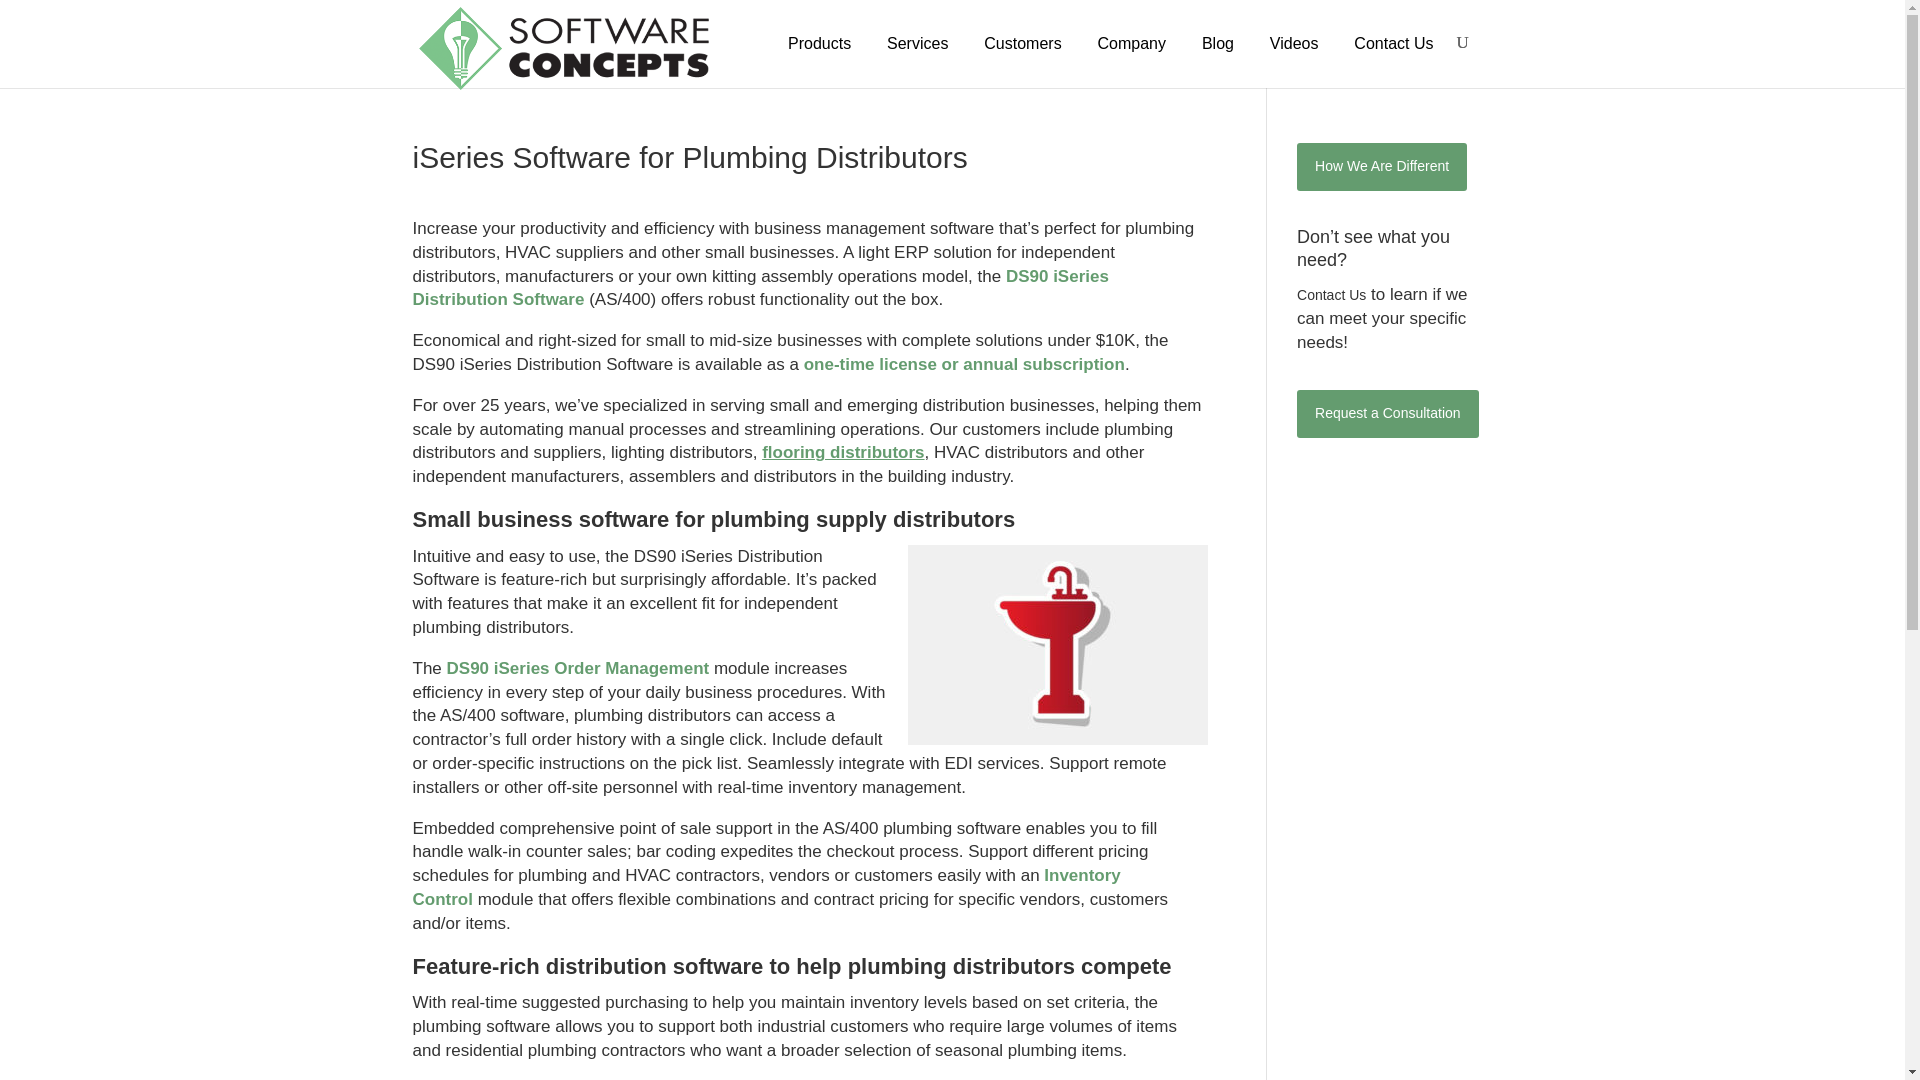  Describe the element at coordinates (1394, 44) in the screenshot. I see `Contact Us` at that location.